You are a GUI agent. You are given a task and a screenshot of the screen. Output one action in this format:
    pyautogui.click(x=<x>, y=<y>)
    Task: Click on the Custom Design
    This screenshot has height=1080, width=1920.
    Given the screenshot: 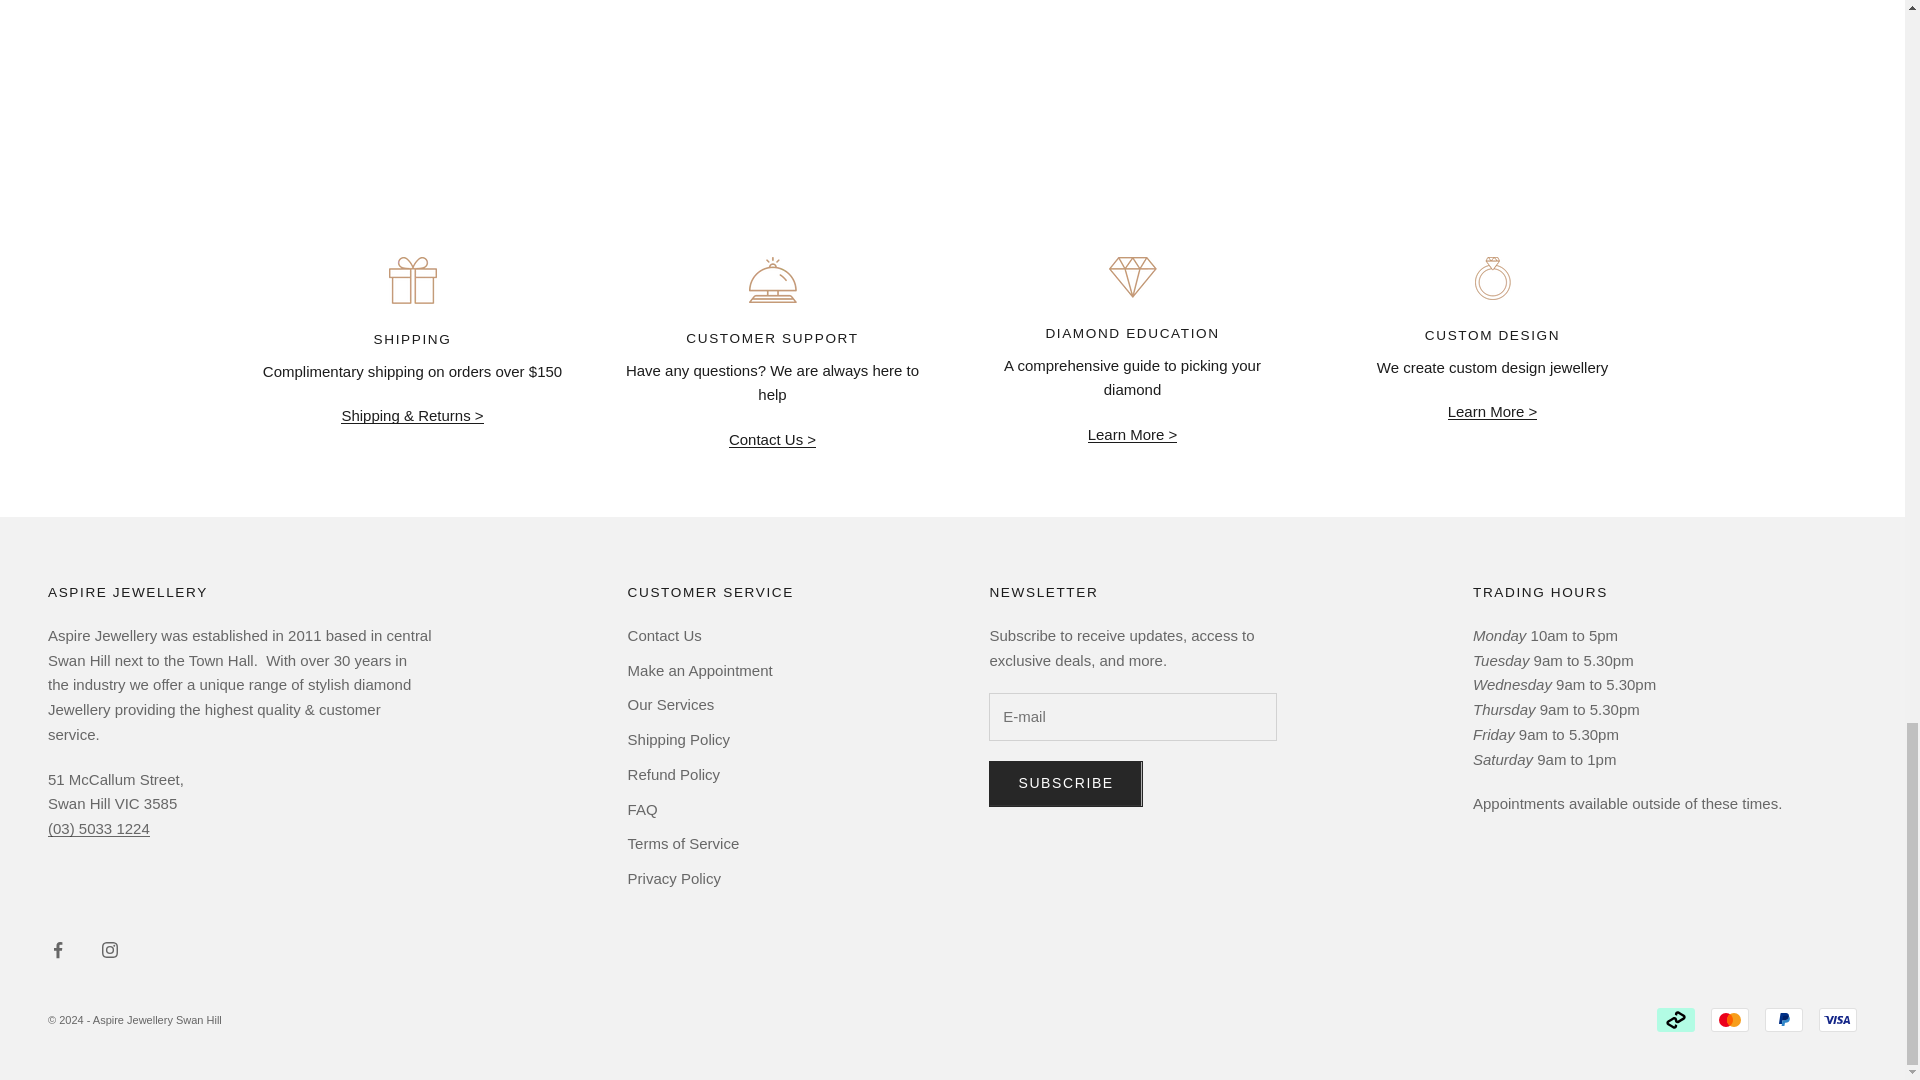 What is the action you would take?
    pyautogui.click(x=1492, y=411)
    